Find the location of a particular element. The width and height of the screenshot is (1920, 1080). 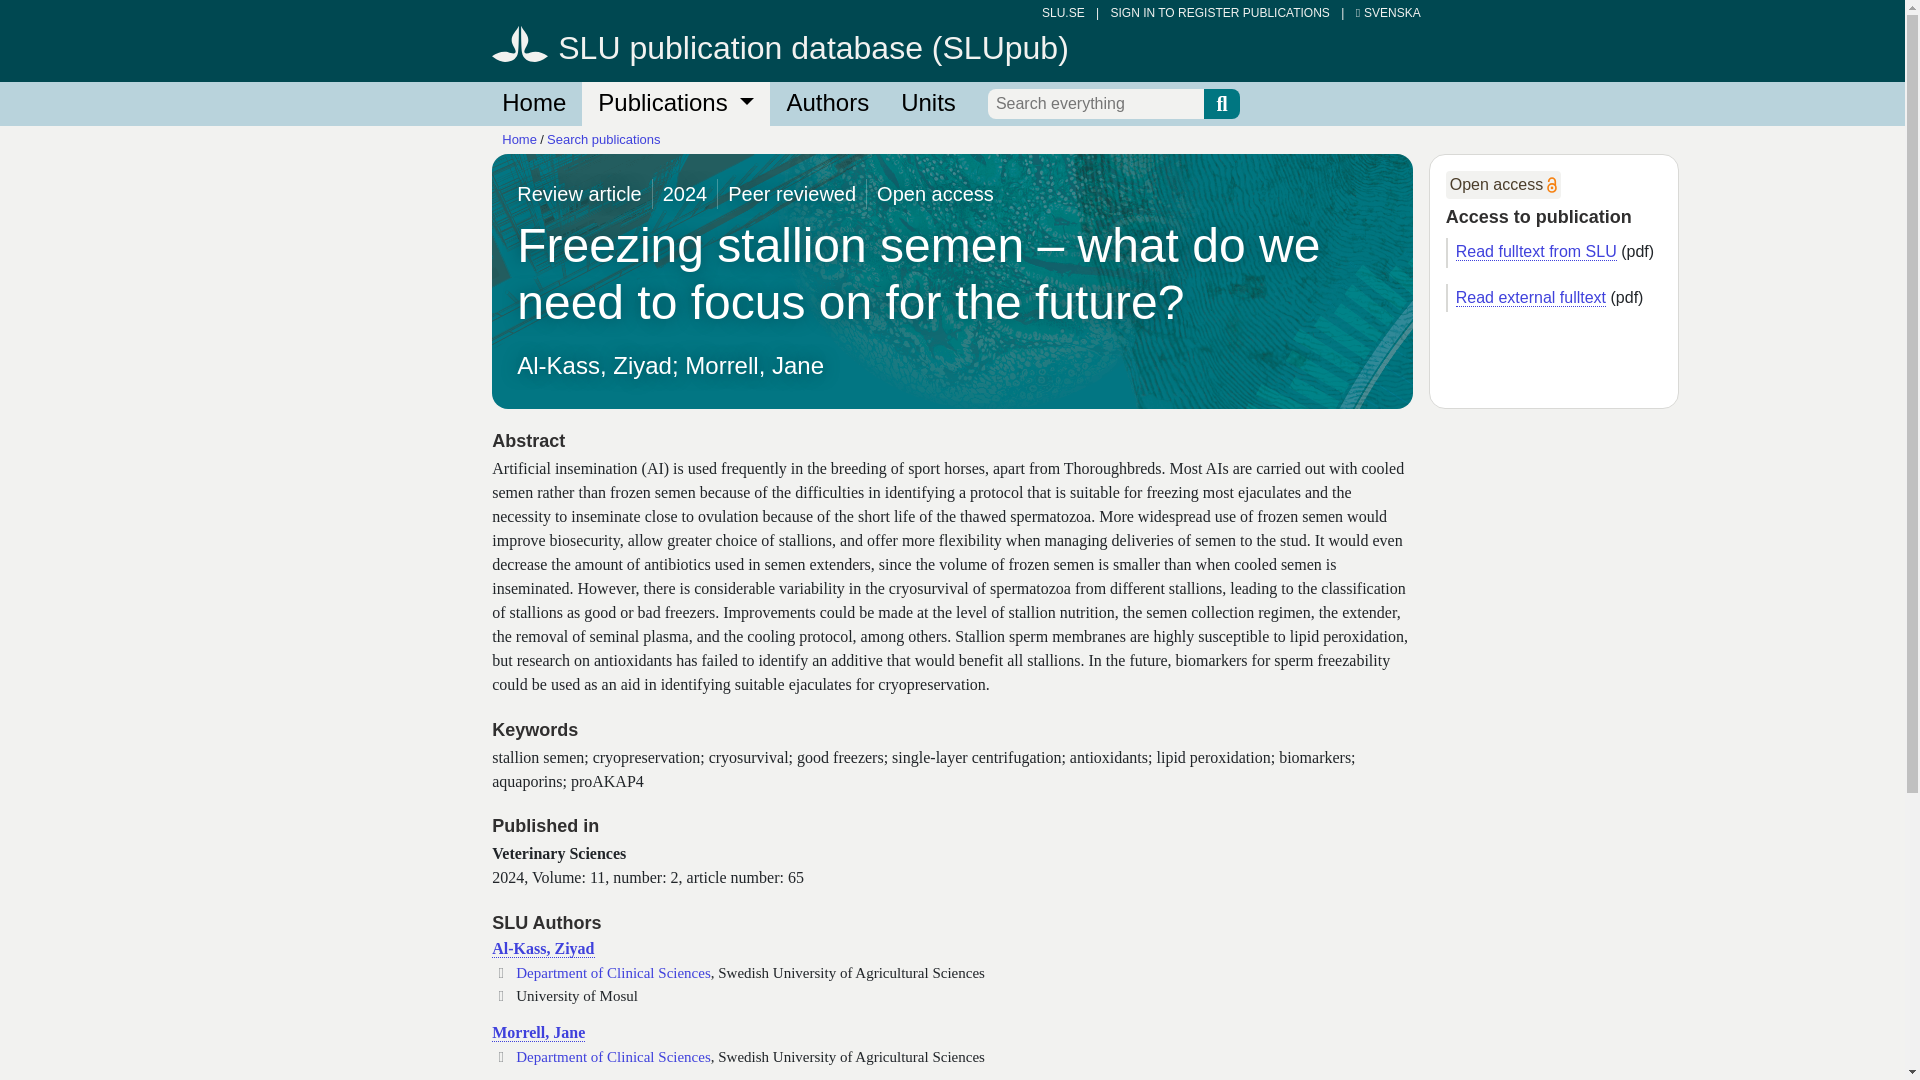

Home is located at coordinates (533, 104).